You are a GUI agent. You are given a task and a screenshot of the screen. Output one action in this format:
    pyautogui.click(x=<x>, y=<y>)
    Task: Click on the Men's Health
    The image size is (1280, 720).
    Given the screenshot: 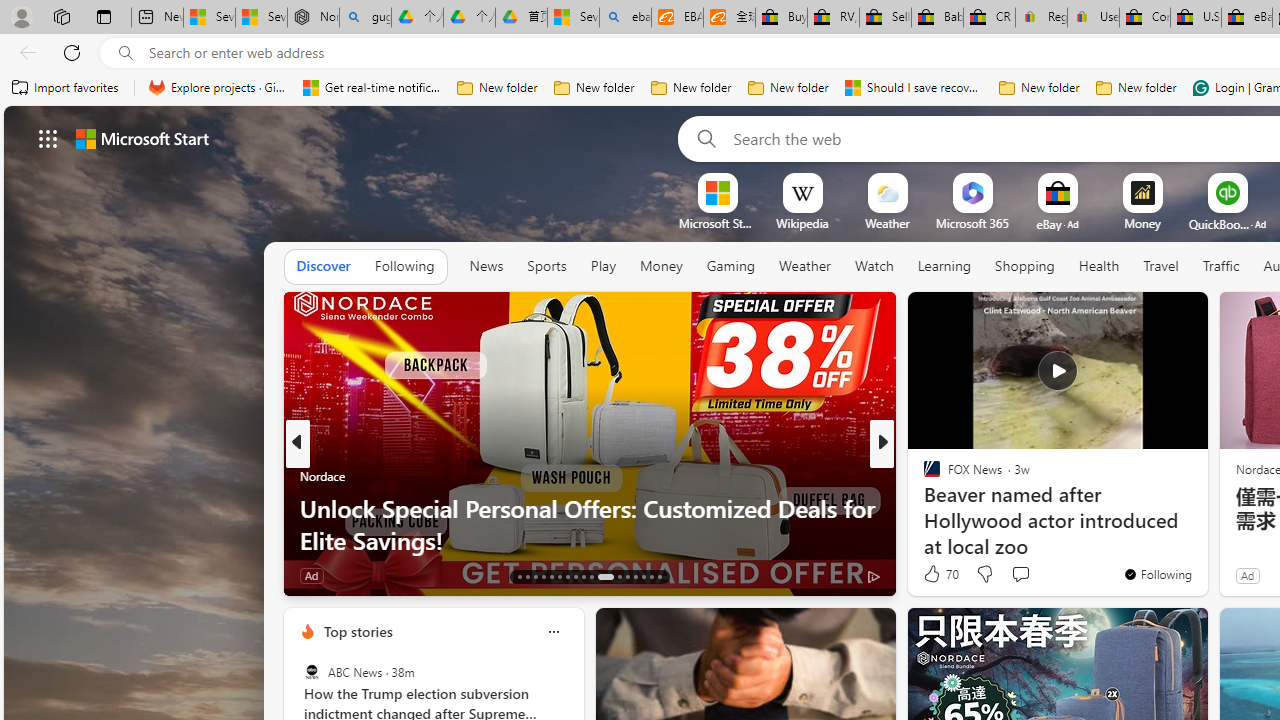 What is the action you would take?
    pyautogui.click(x=923, y=476)
    